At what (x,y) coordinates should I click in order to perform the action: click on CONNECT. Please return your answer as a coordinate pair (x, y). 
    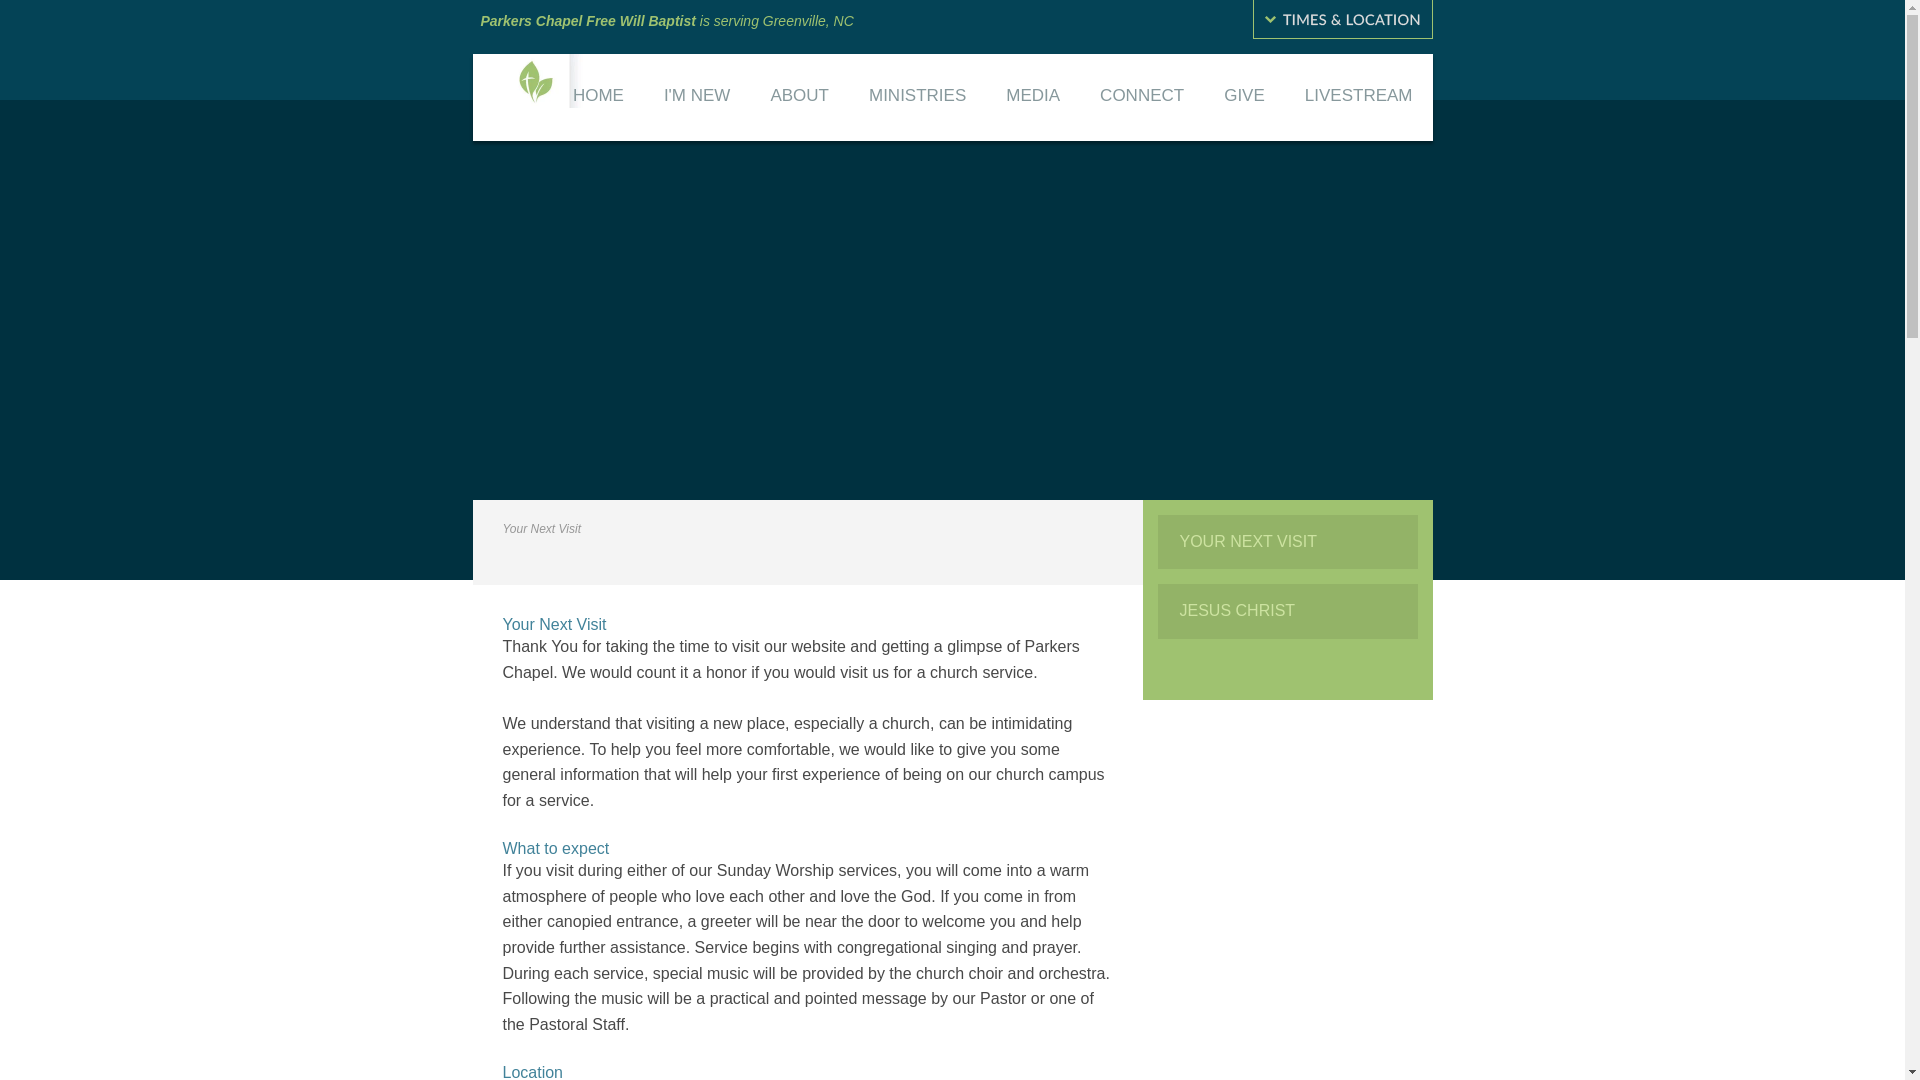
    Looking at the image, I should click on (1141, 98).